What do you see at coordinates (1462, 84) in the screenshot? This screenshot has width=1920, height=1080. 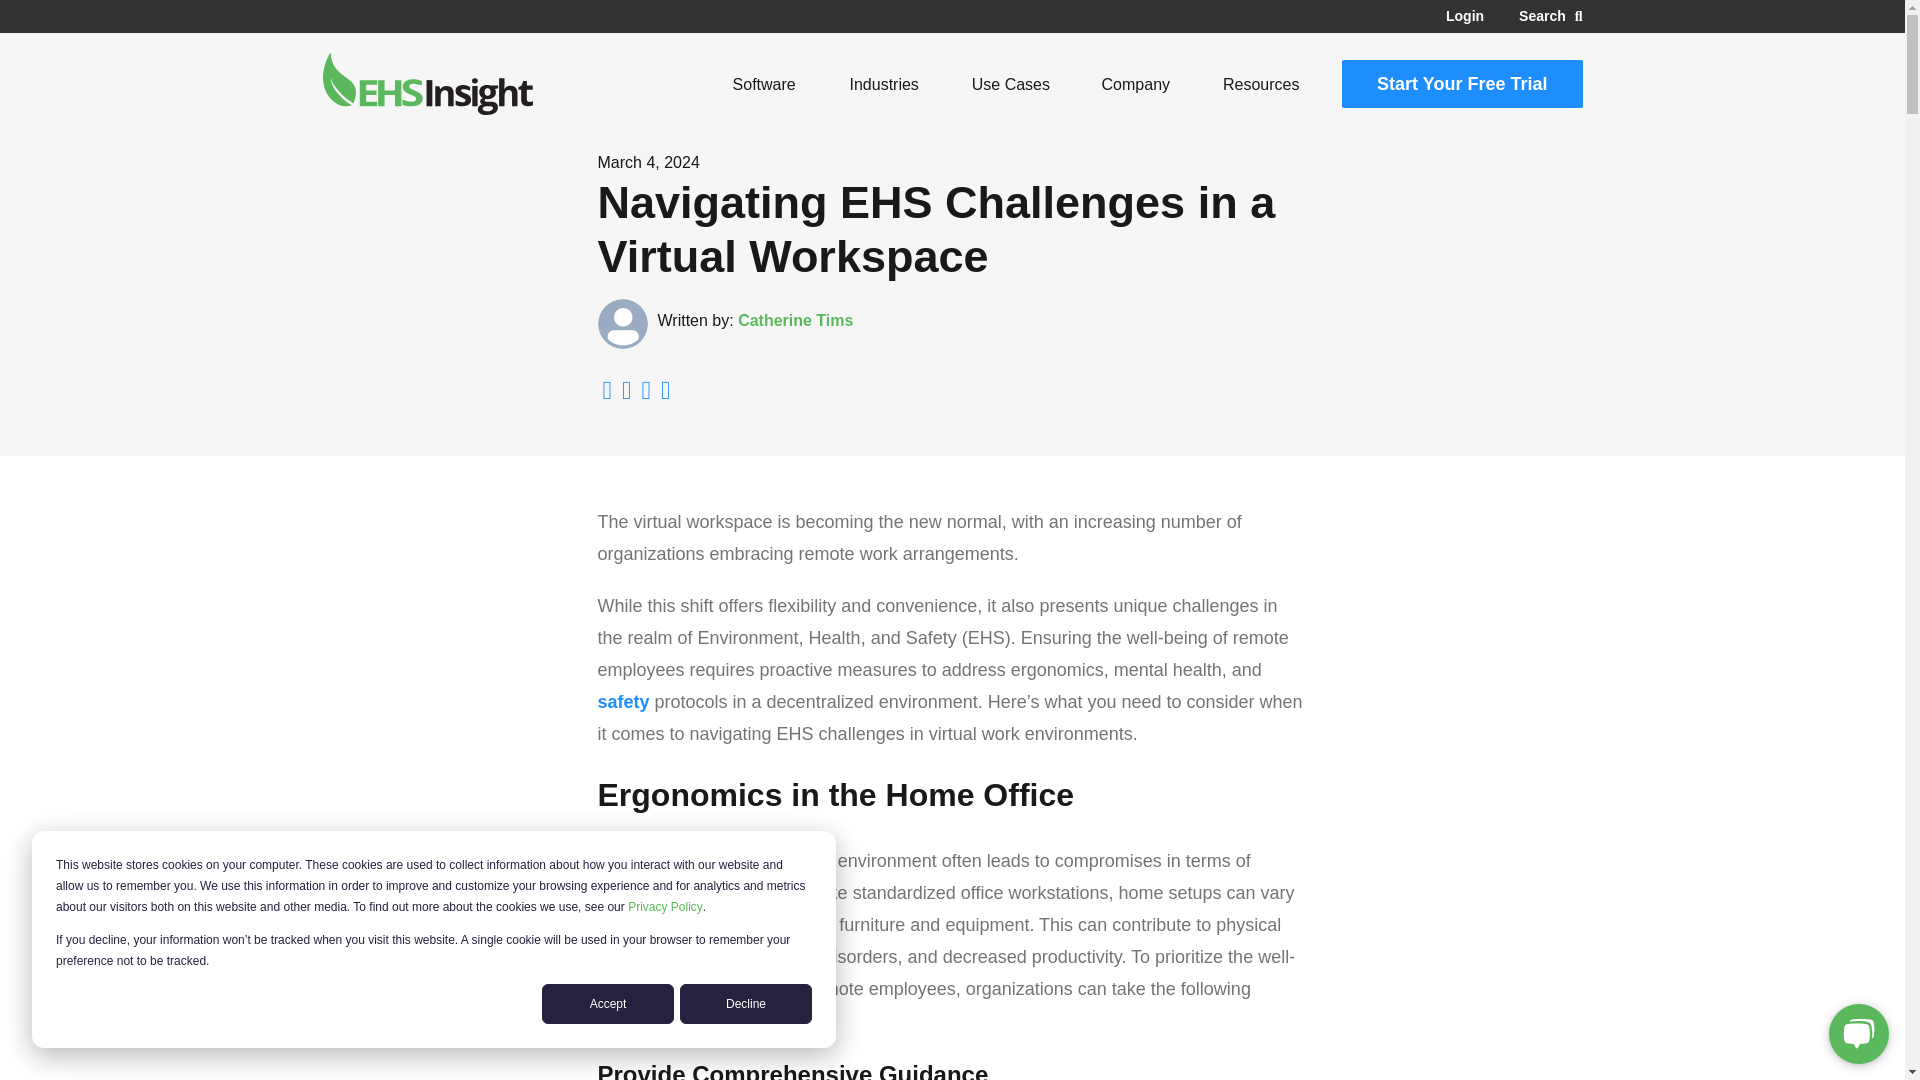 I see `Start Your Free Trial` at bounding box center [1462, 84].